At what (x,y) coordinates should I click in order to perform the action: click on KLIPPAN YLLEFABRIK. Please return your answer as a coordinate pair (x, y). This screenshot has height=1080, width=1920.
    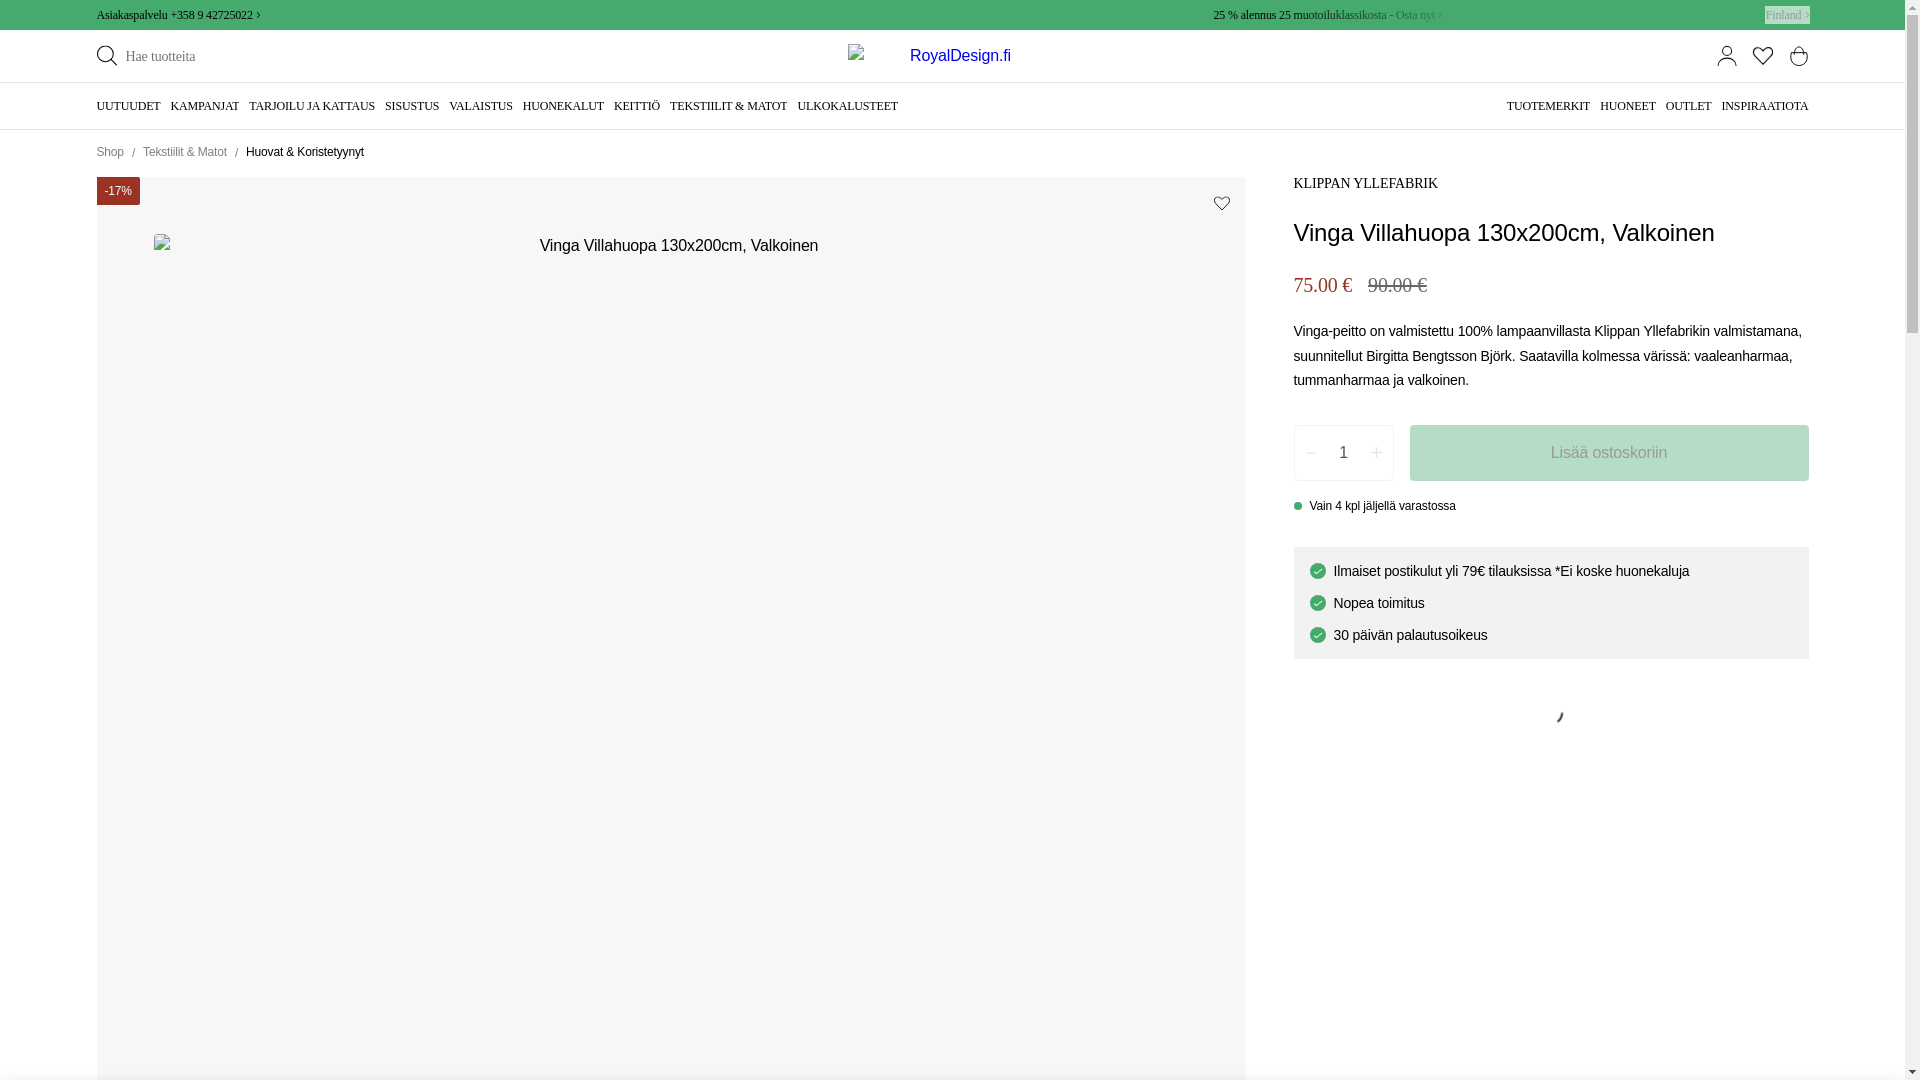
    Looking at the image, I should click on (1366, 184).